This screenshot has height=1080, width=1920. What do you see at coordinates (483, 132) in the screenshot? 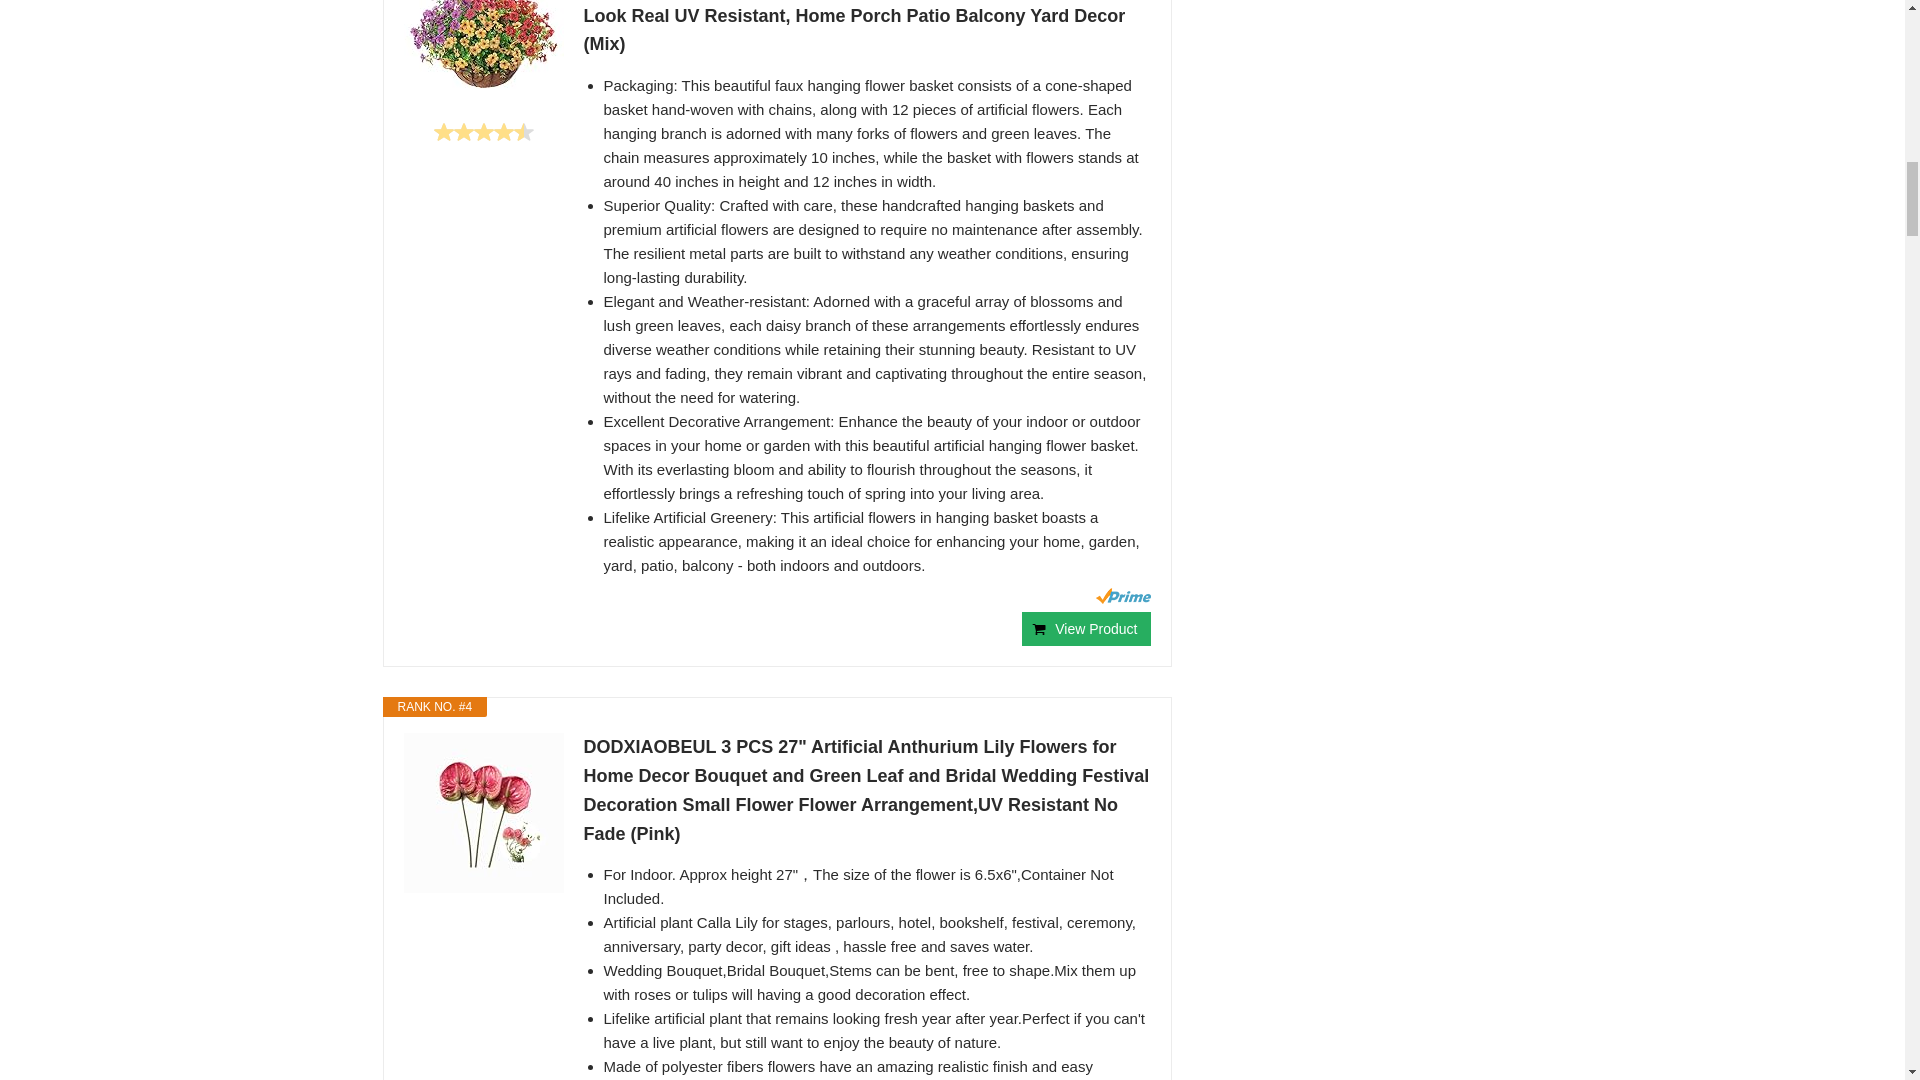
I see `Reviews on Amazon` at bounding box center [483, 132].